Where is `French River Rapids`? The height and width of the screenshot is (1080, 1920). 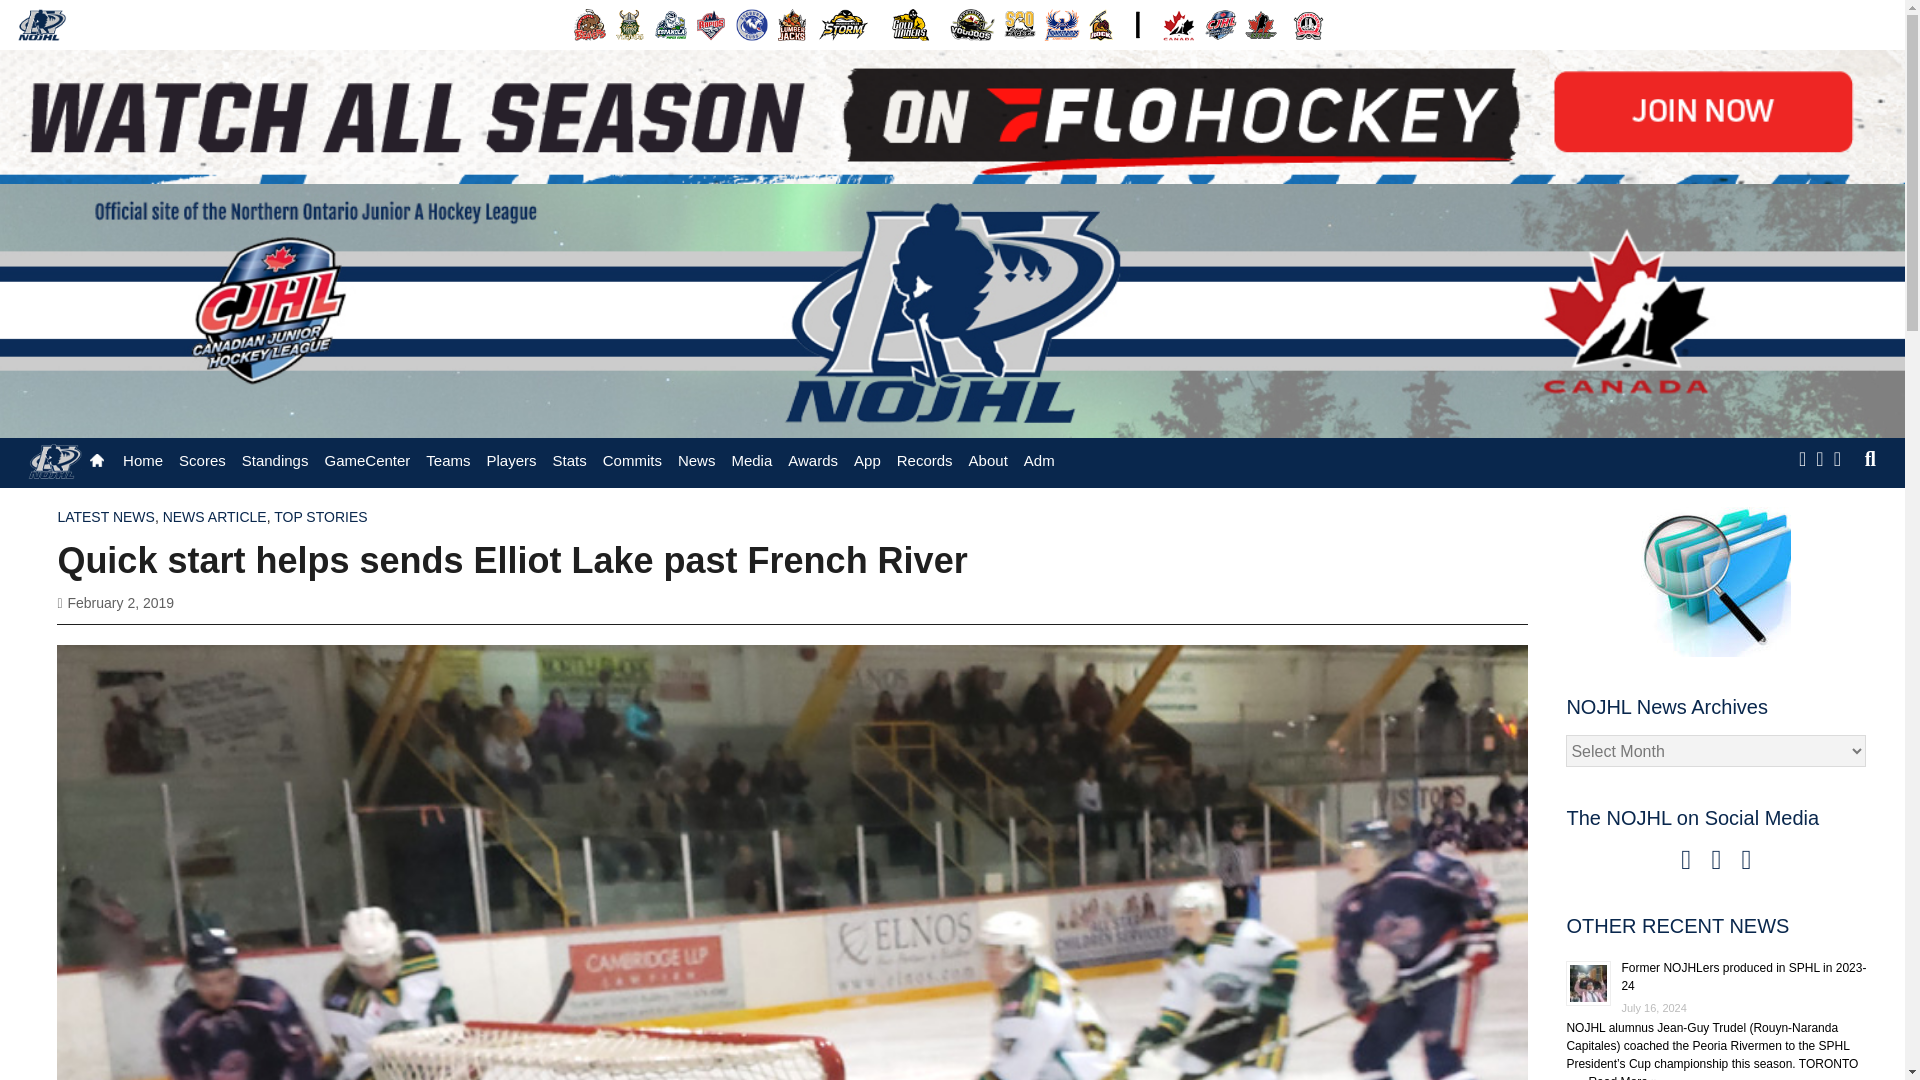
French River Rapids is located at coordinates (711, 24).